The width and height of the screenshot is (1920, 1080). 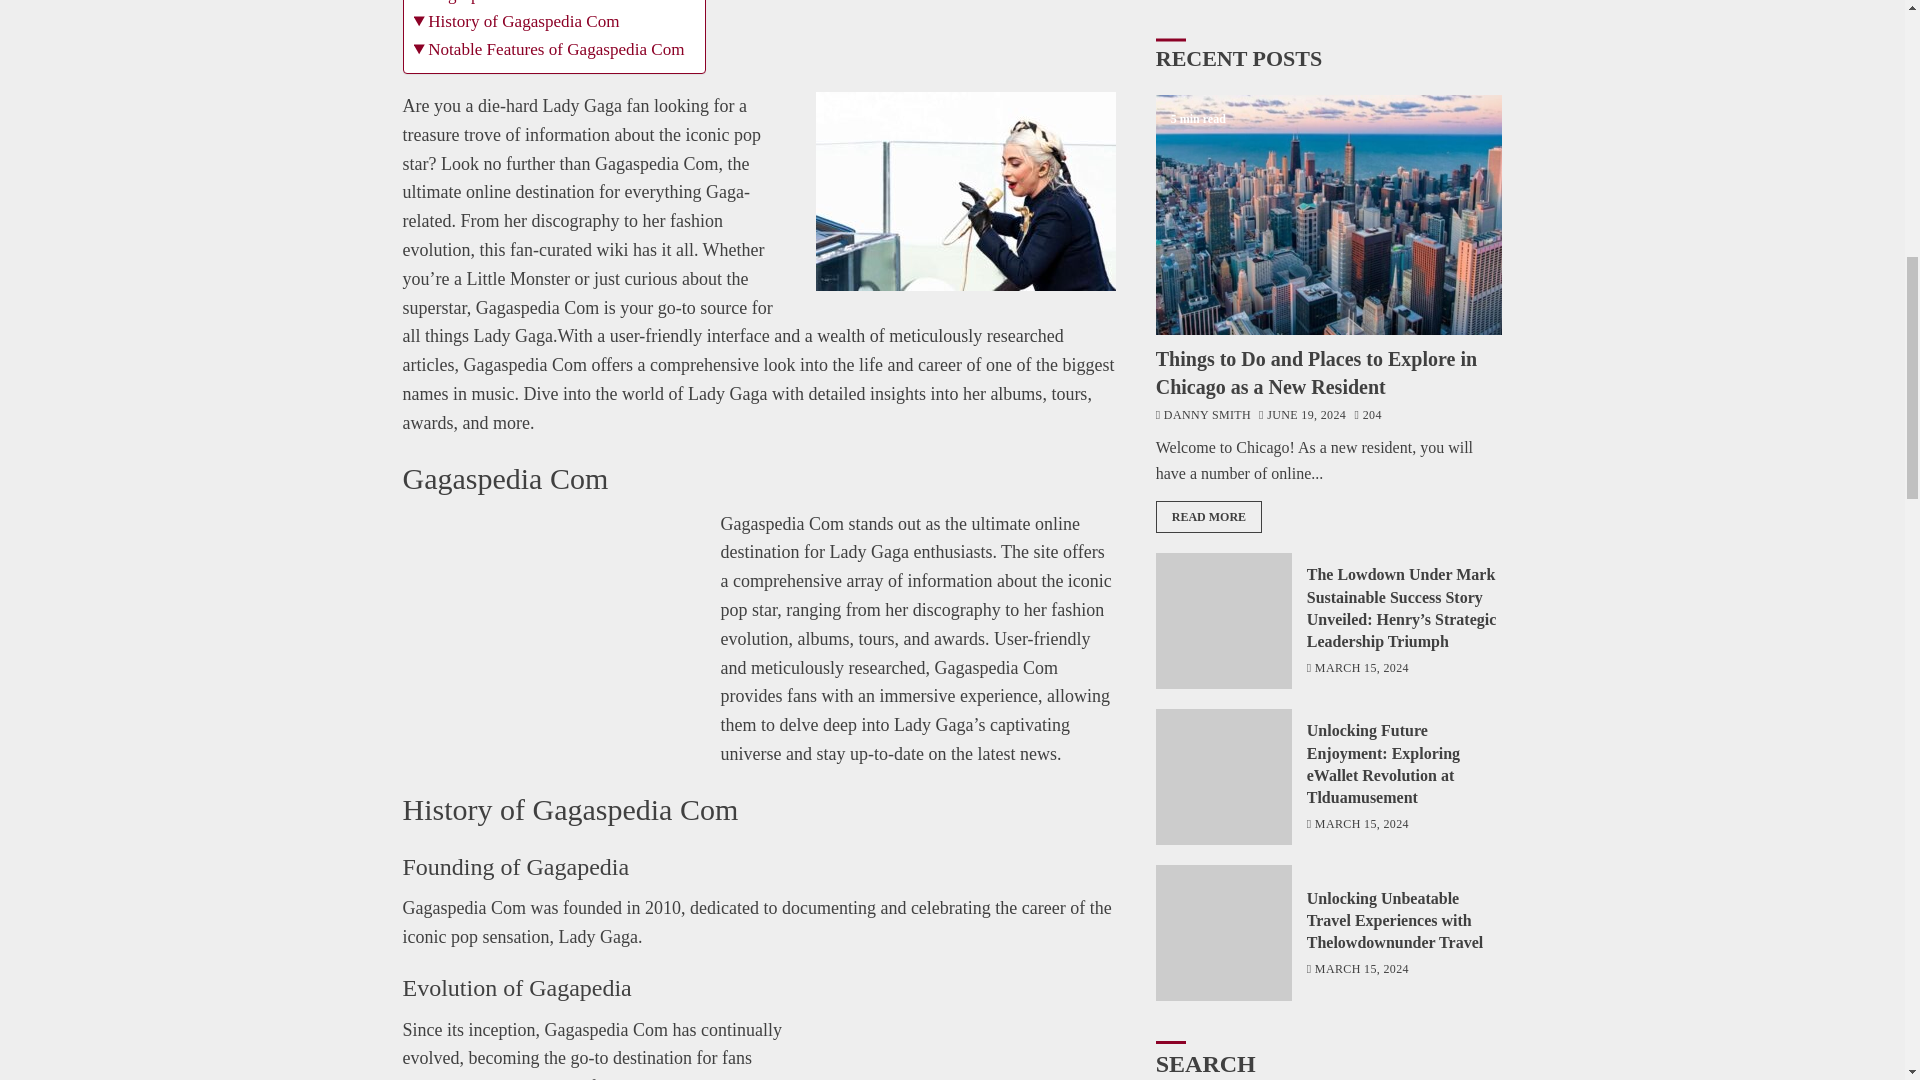 I want to click on Gagaspedia Com, so click(x=480, y=4).